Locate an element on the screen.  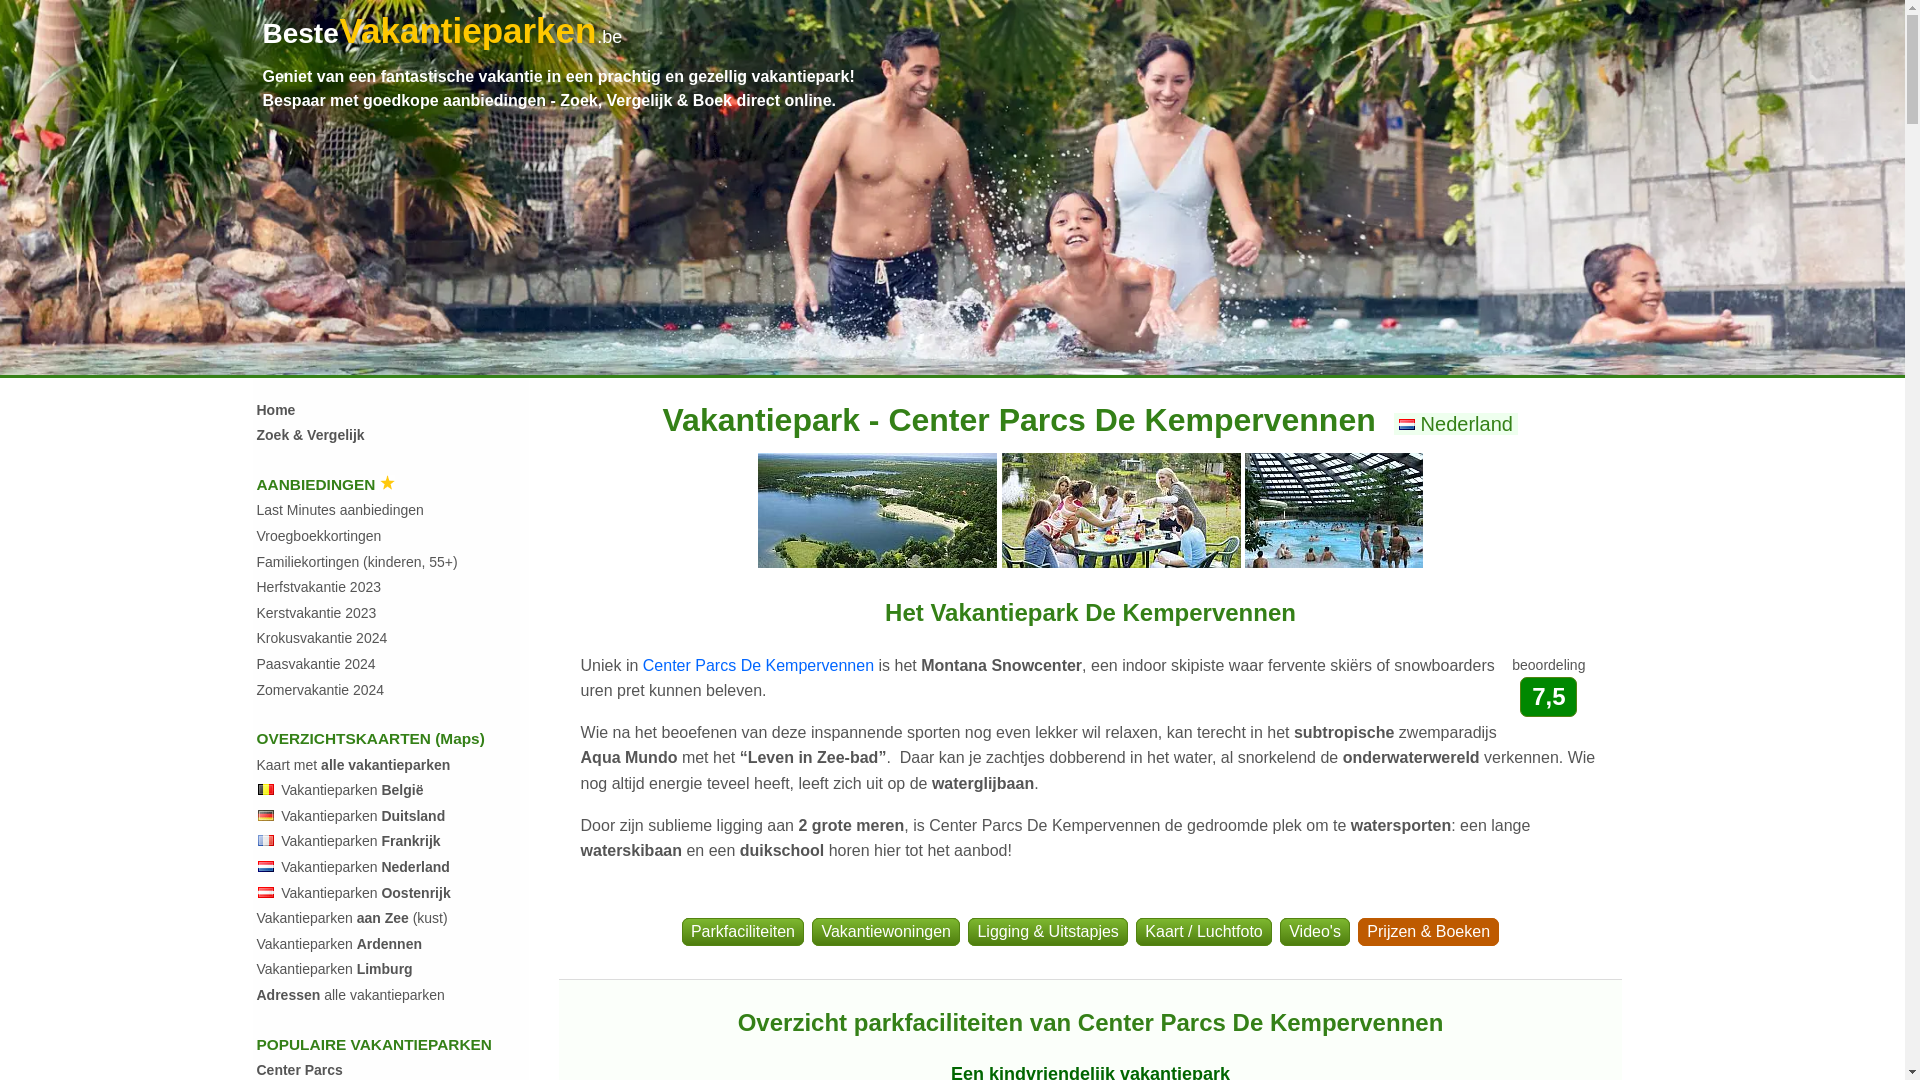
Ligging & Uitstapjes is located at coordinates (1048, 932).